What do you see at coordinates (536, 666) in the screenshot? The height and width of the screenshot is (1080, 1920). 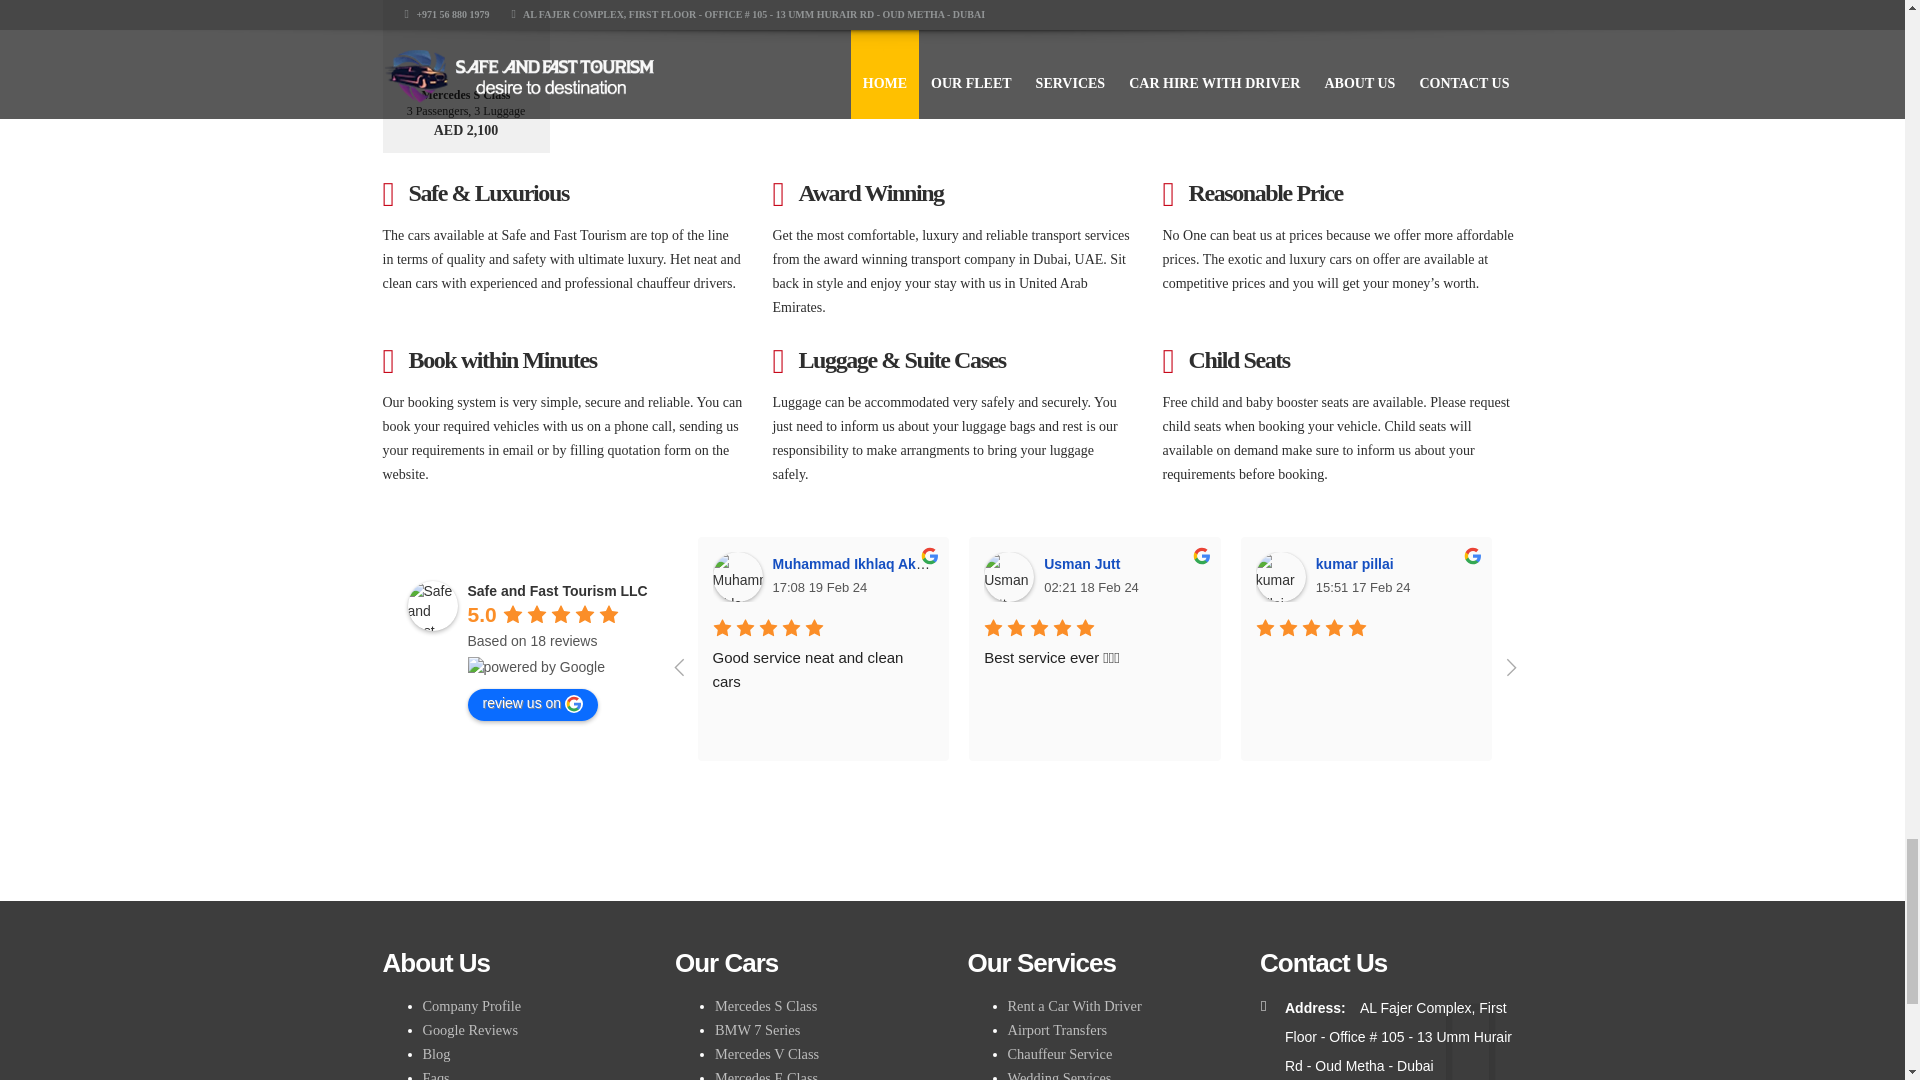 I see `powered by Google` at bounding box center [536, 666].